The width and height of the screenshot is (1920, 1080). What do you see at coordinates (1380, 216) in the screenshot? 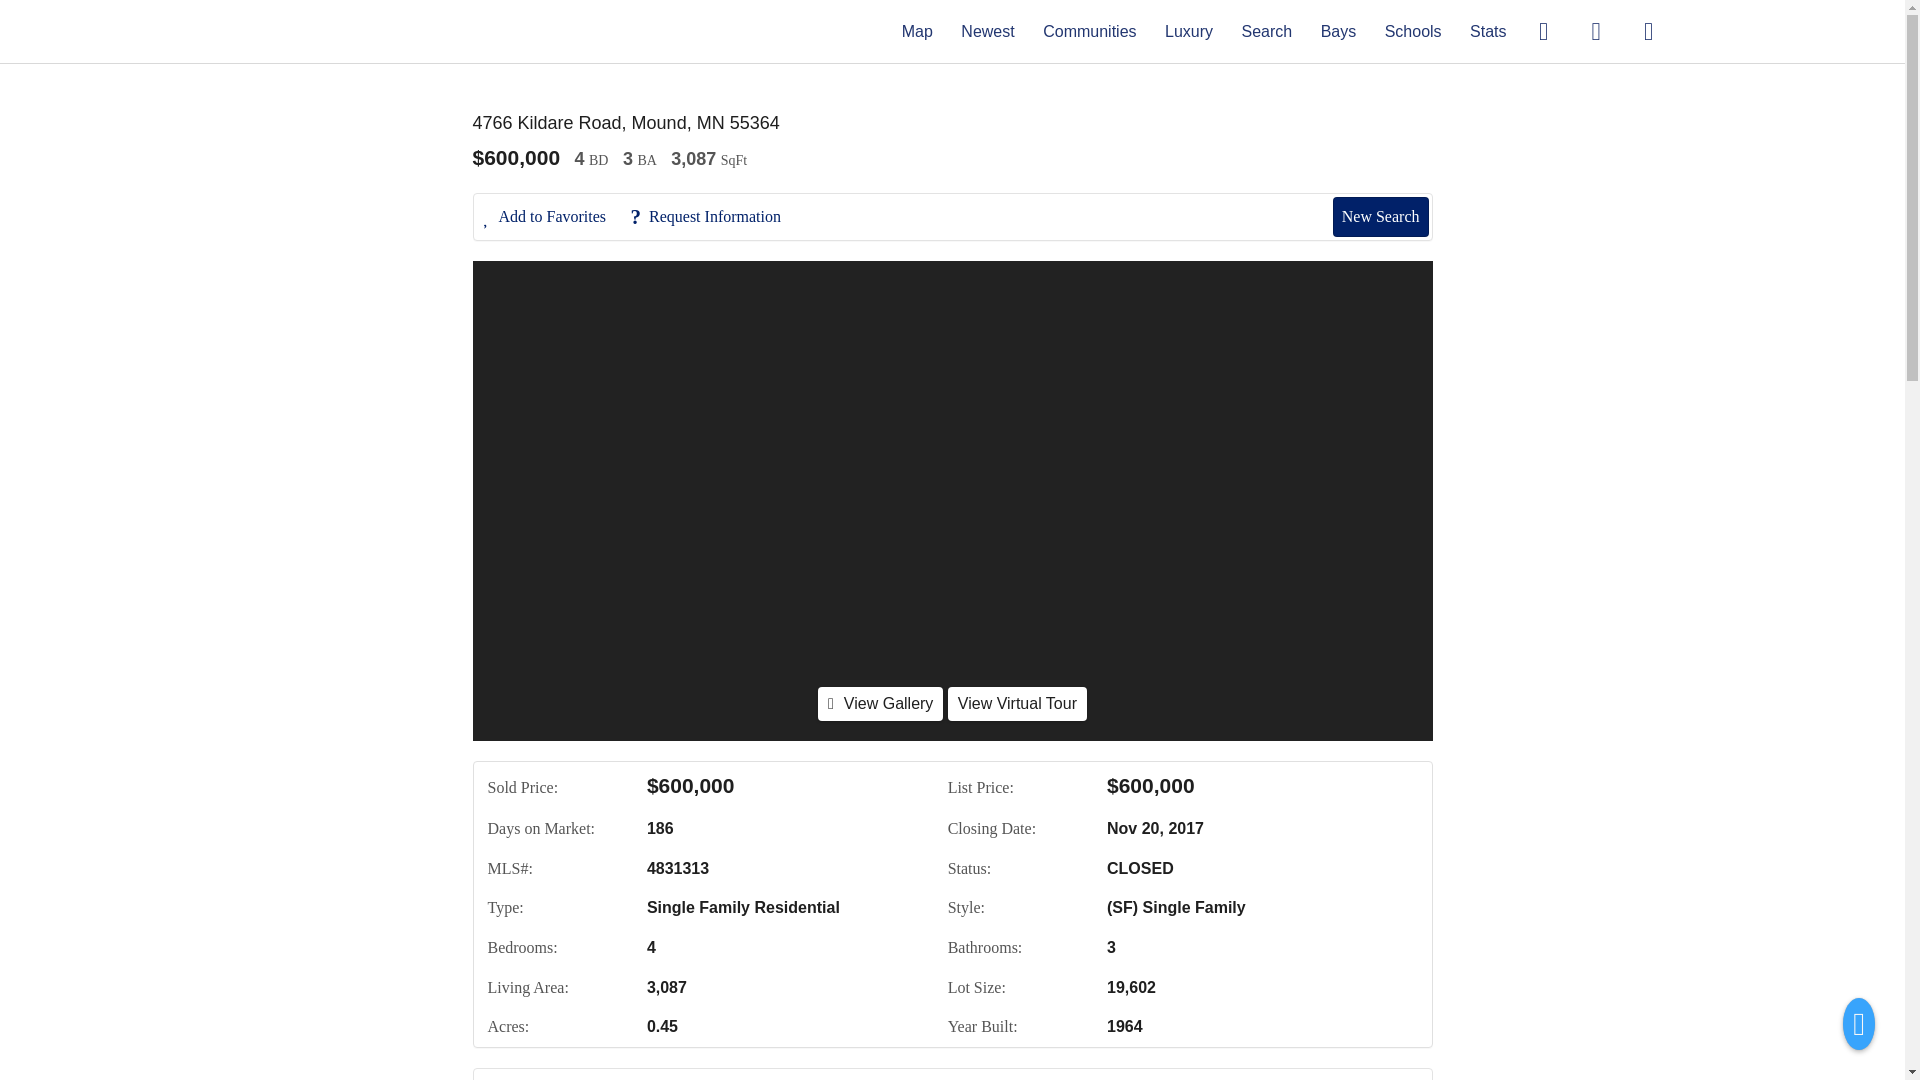
I see `New Search` at bounding box center [1380, 216].